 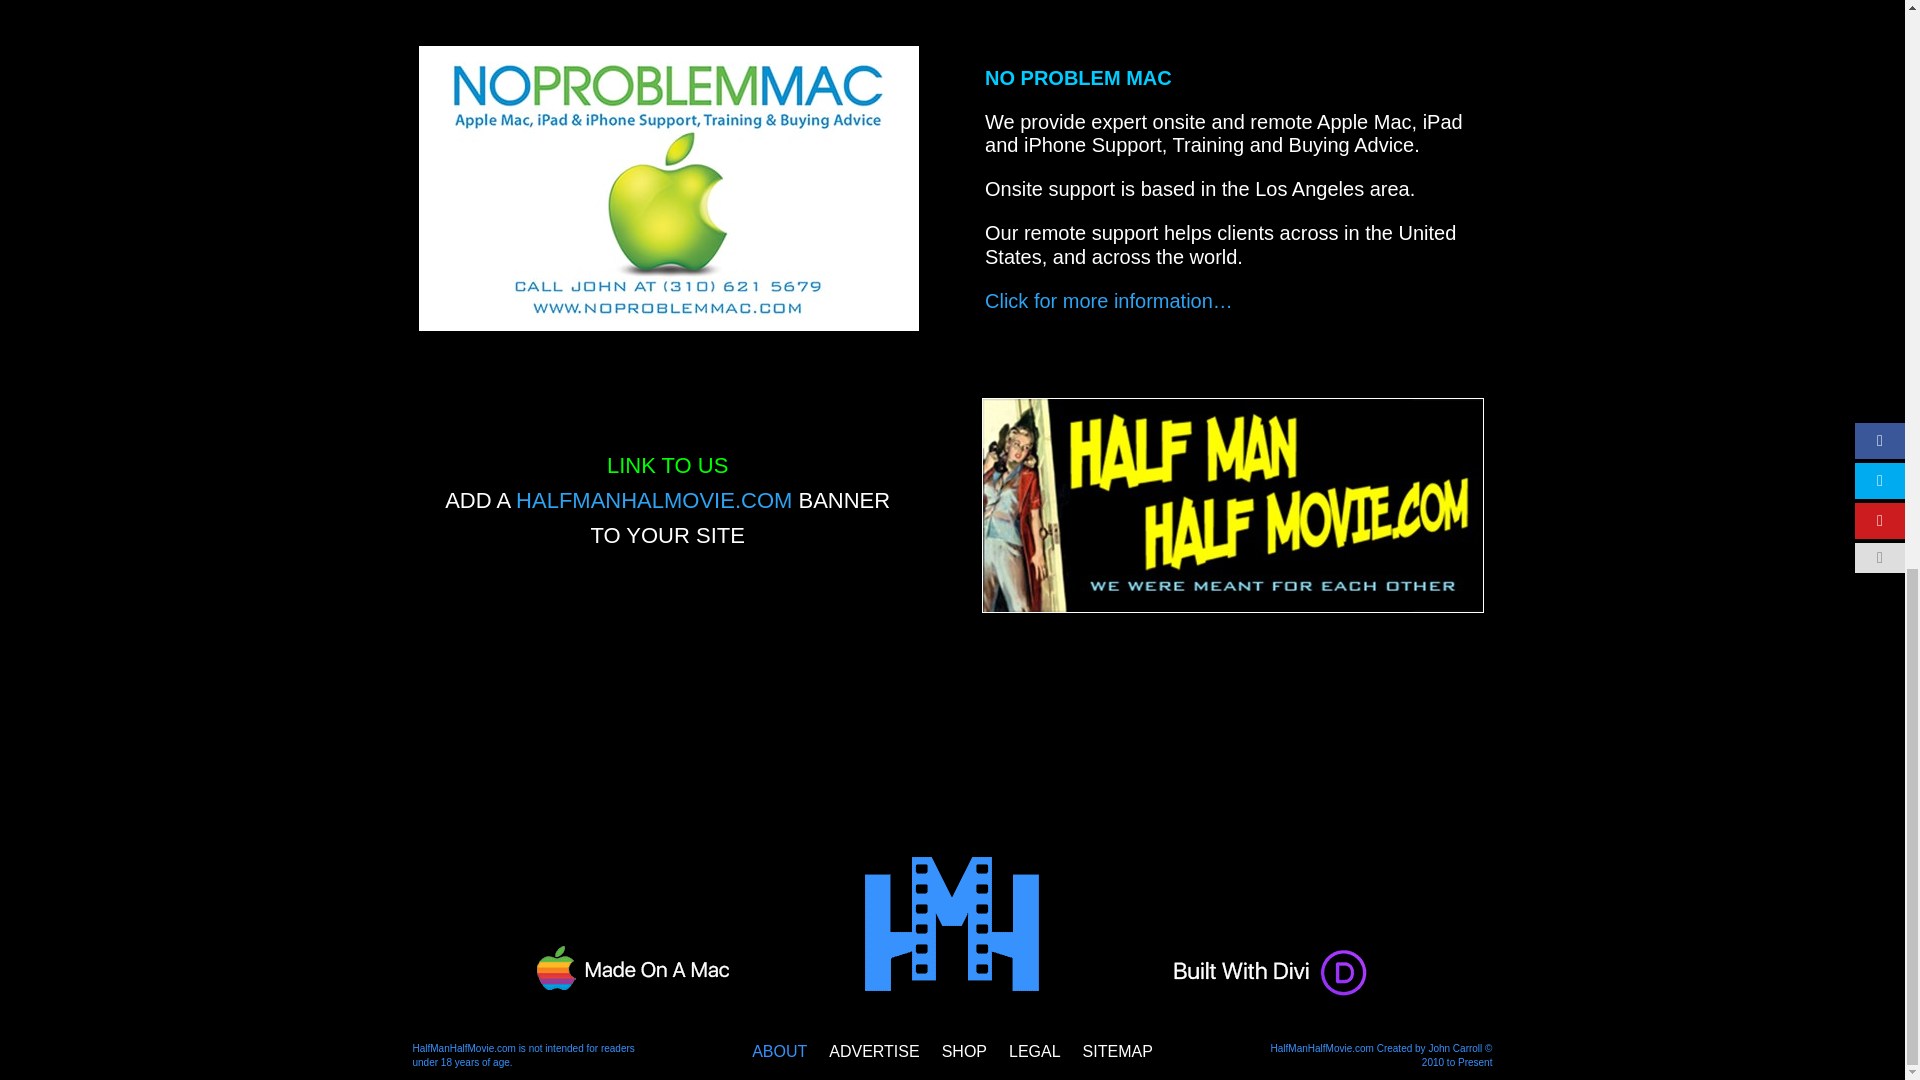 What do you see at coordinates (952, 927) in the screenshot?
I see `Logo-Blue-200X200` at bounding box center [952, 927].